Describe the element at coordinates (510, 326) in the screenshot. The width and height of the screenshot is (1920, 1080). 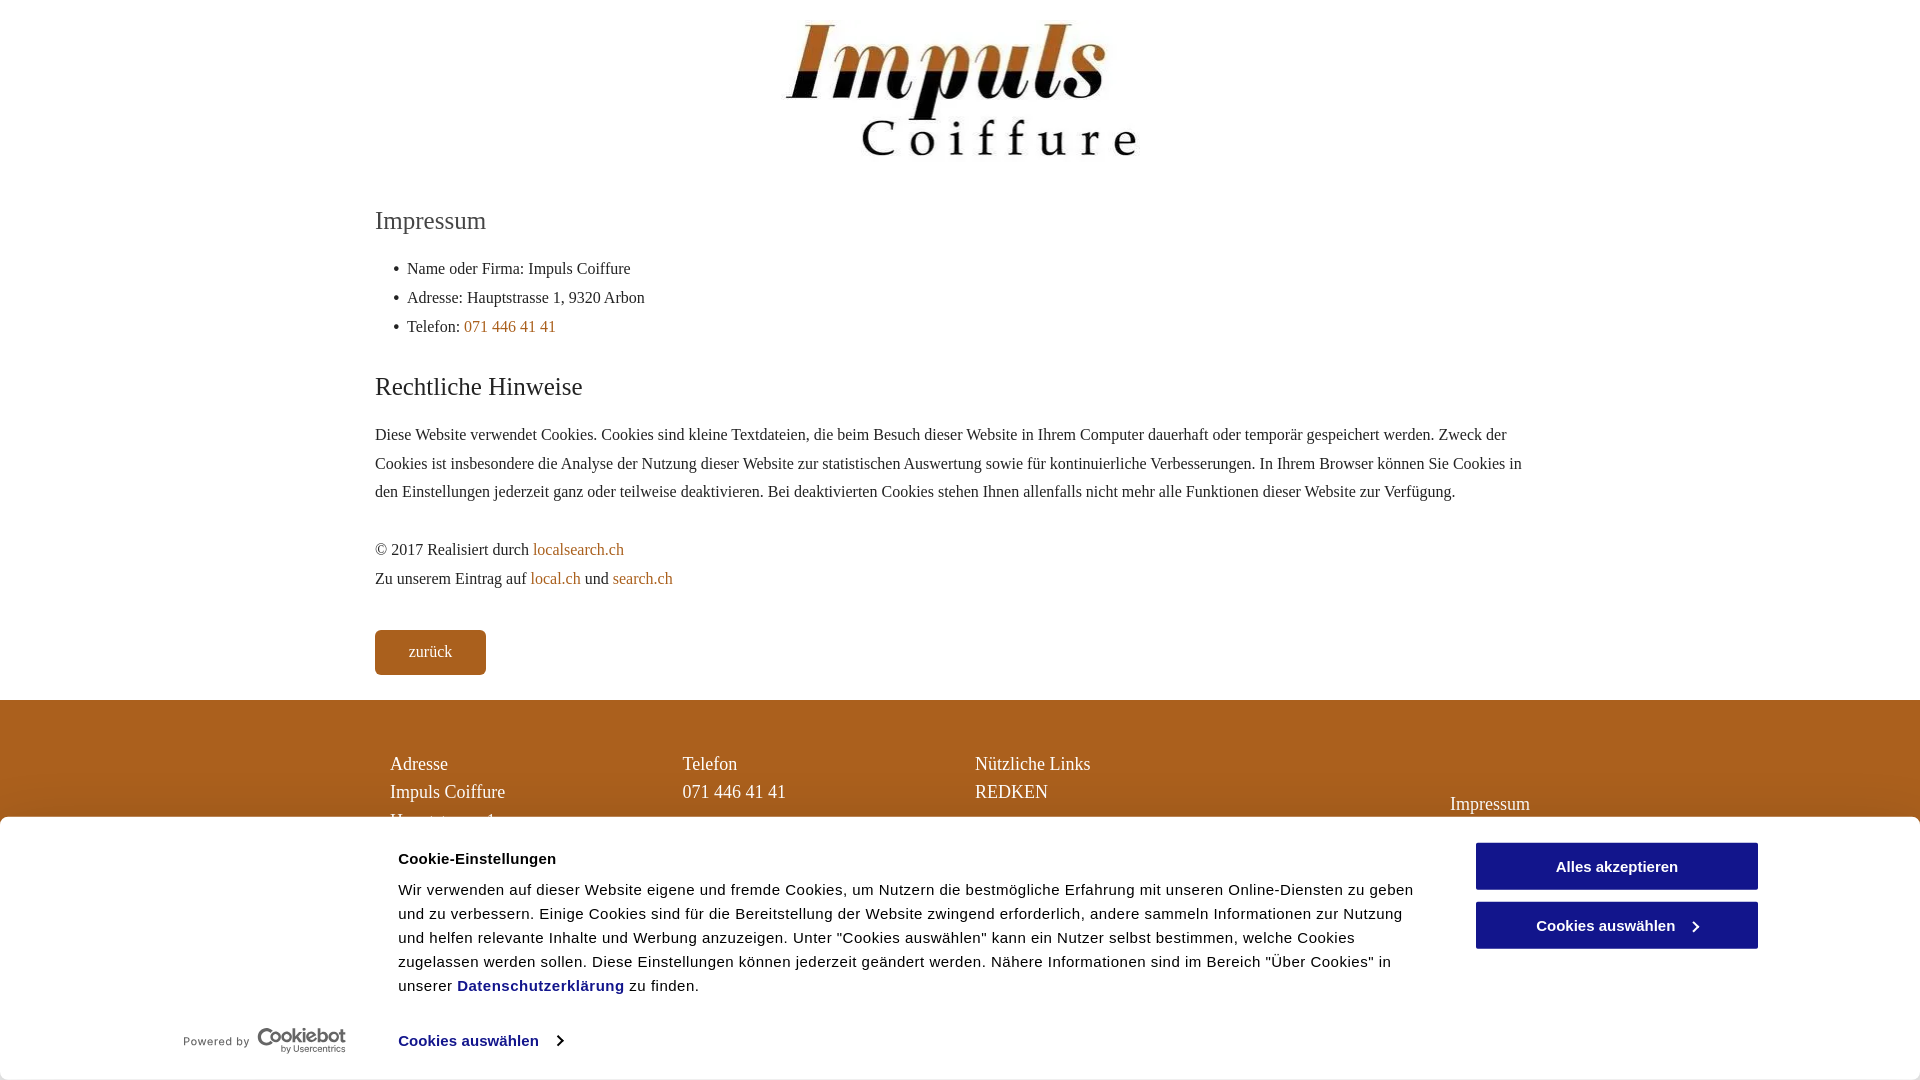
I see `071 446 41 41` at that location.